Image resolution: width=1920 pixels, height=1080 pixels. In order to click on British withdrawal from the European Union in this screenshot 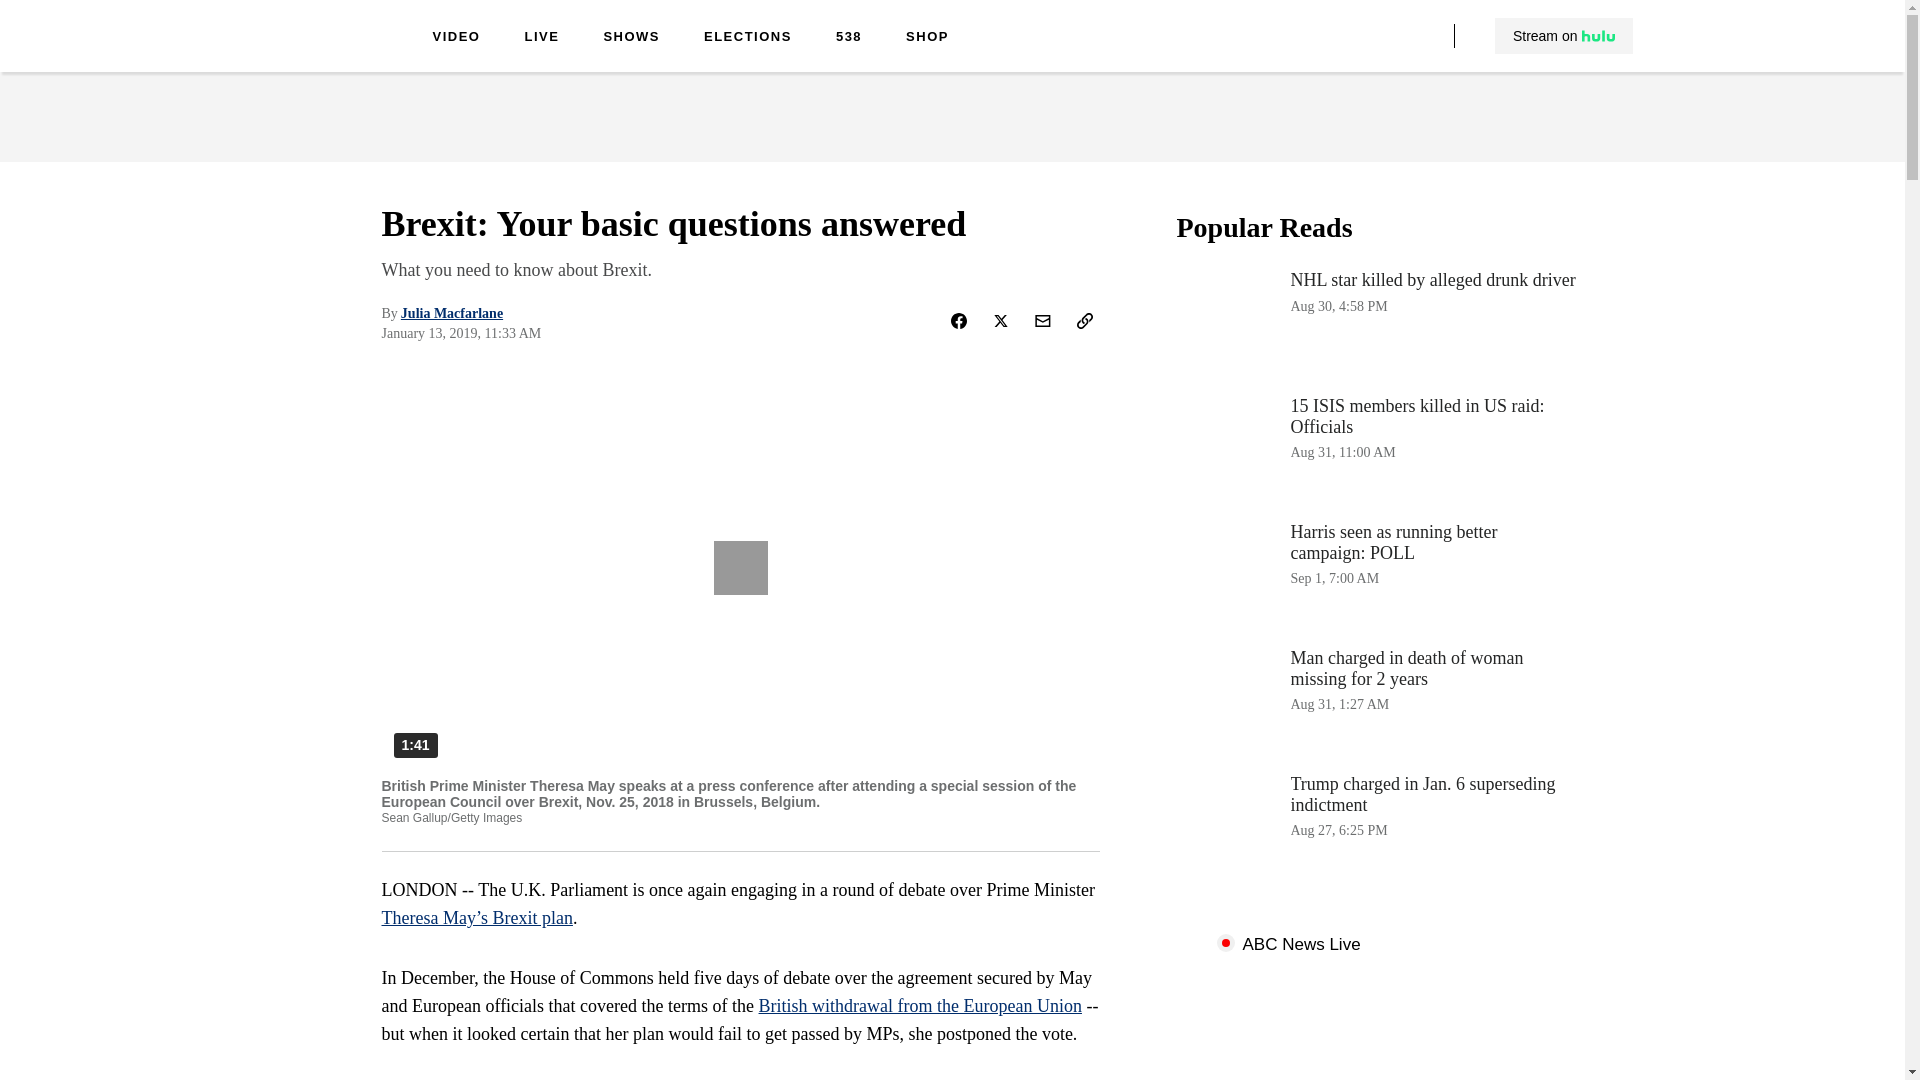, I will do `click(1376, 572)`.